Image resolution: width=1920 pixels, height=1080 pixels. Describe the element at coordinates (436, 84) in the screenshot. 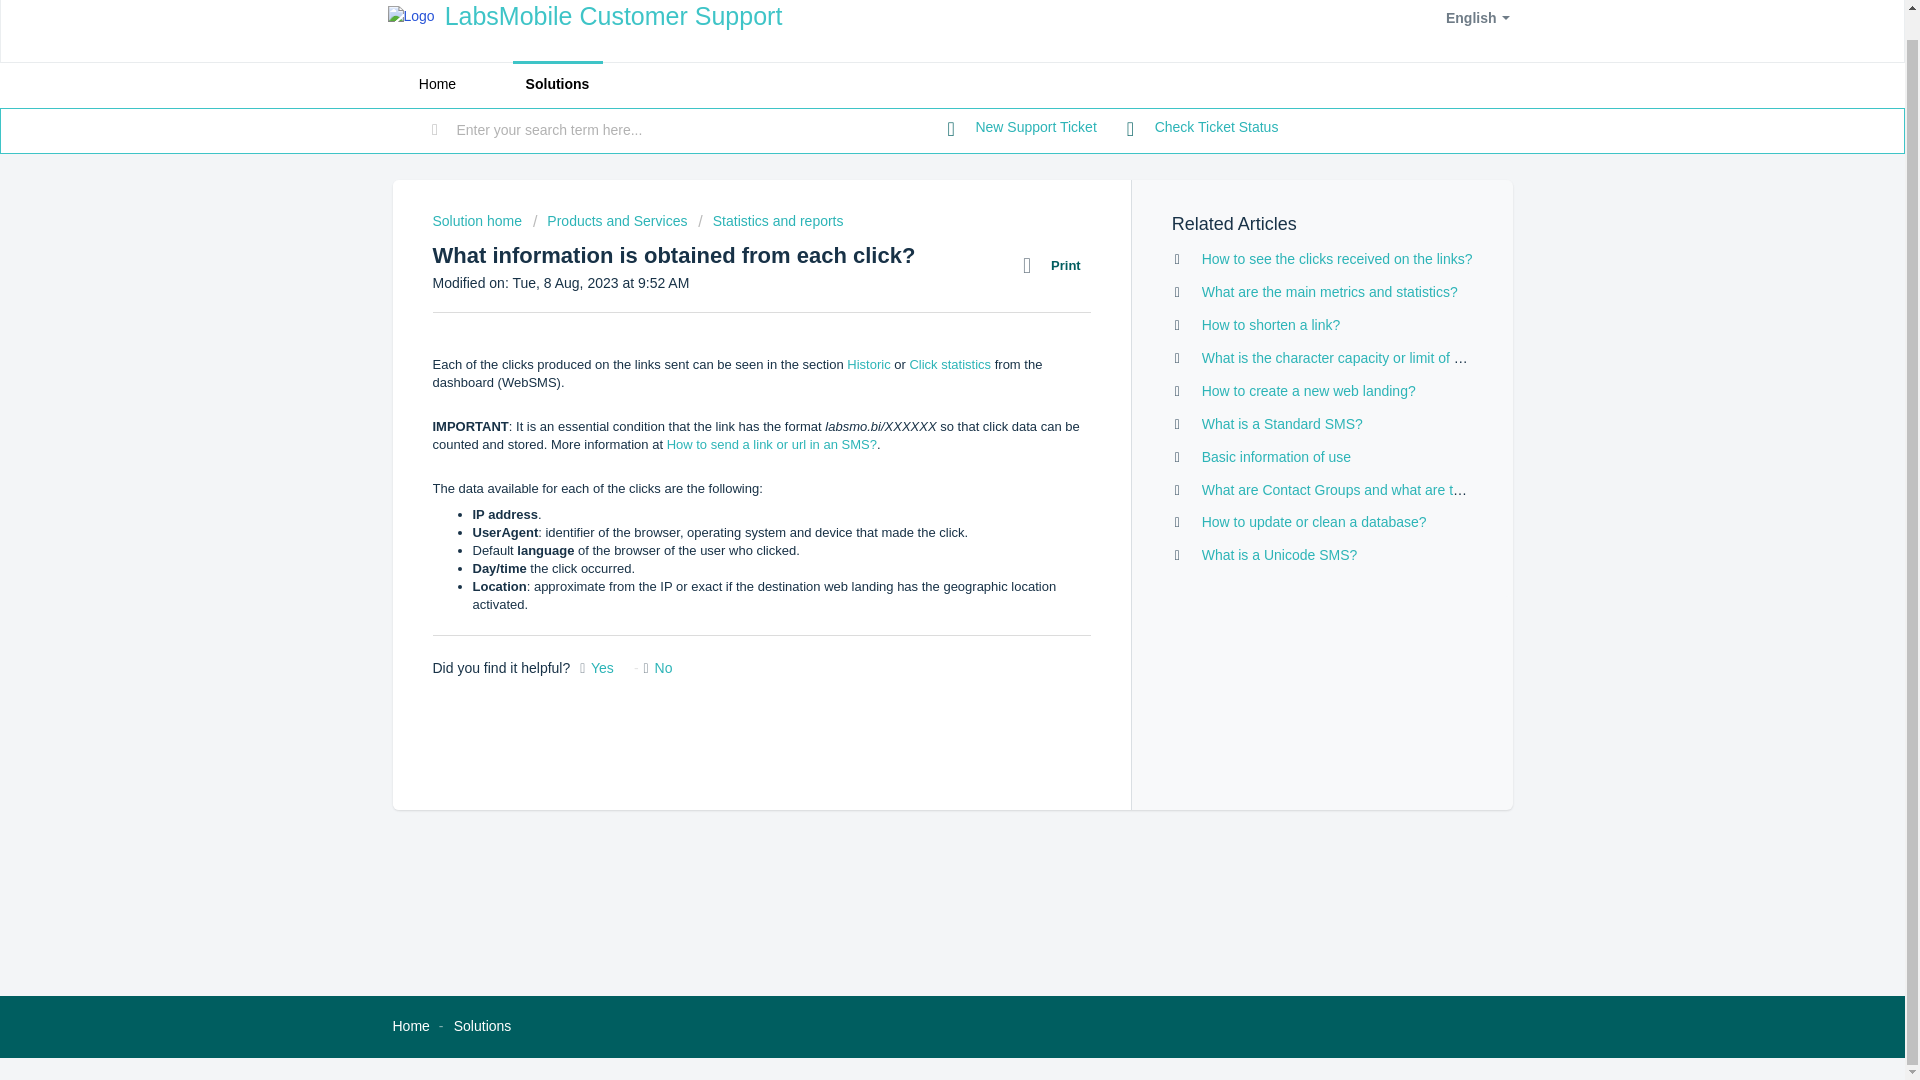

I see `Home` at that location.